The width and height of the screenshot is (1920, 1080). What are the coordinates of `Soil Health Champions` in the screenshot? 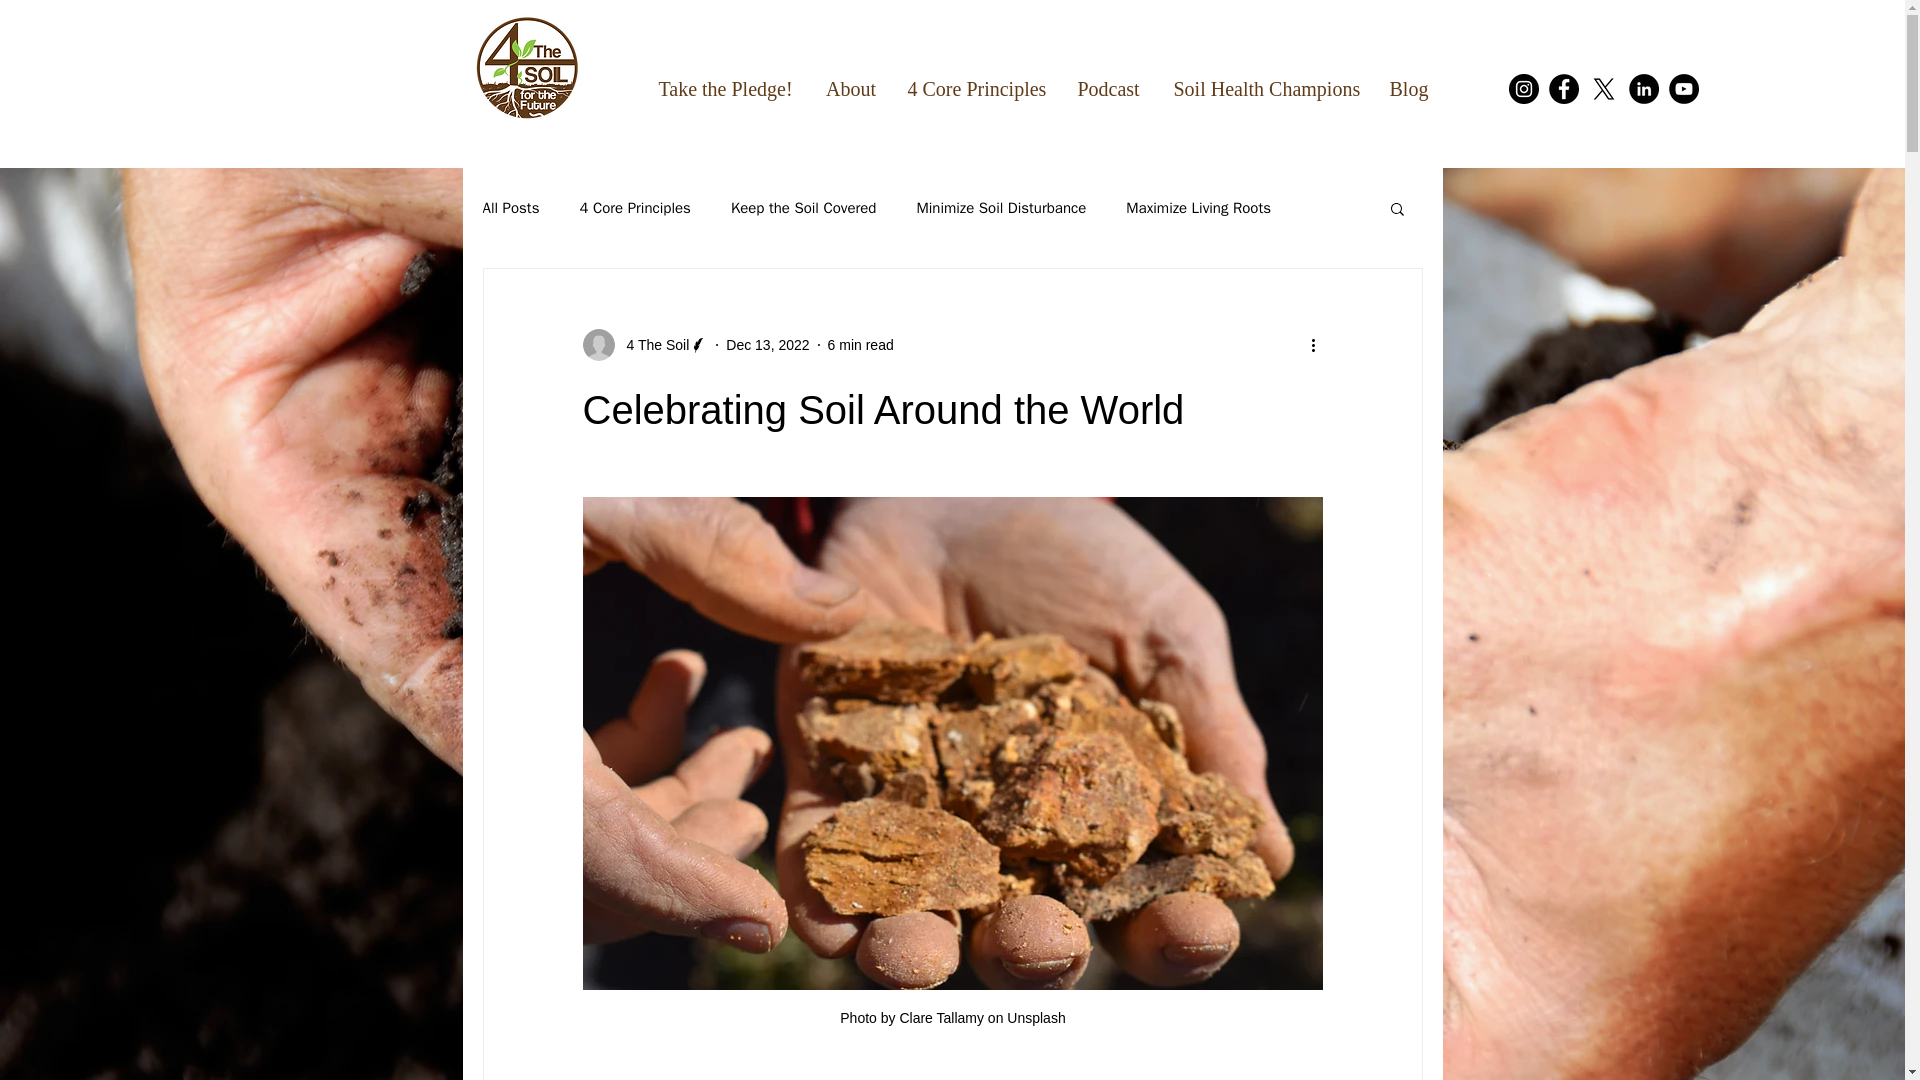 It's located at (1266, 88).